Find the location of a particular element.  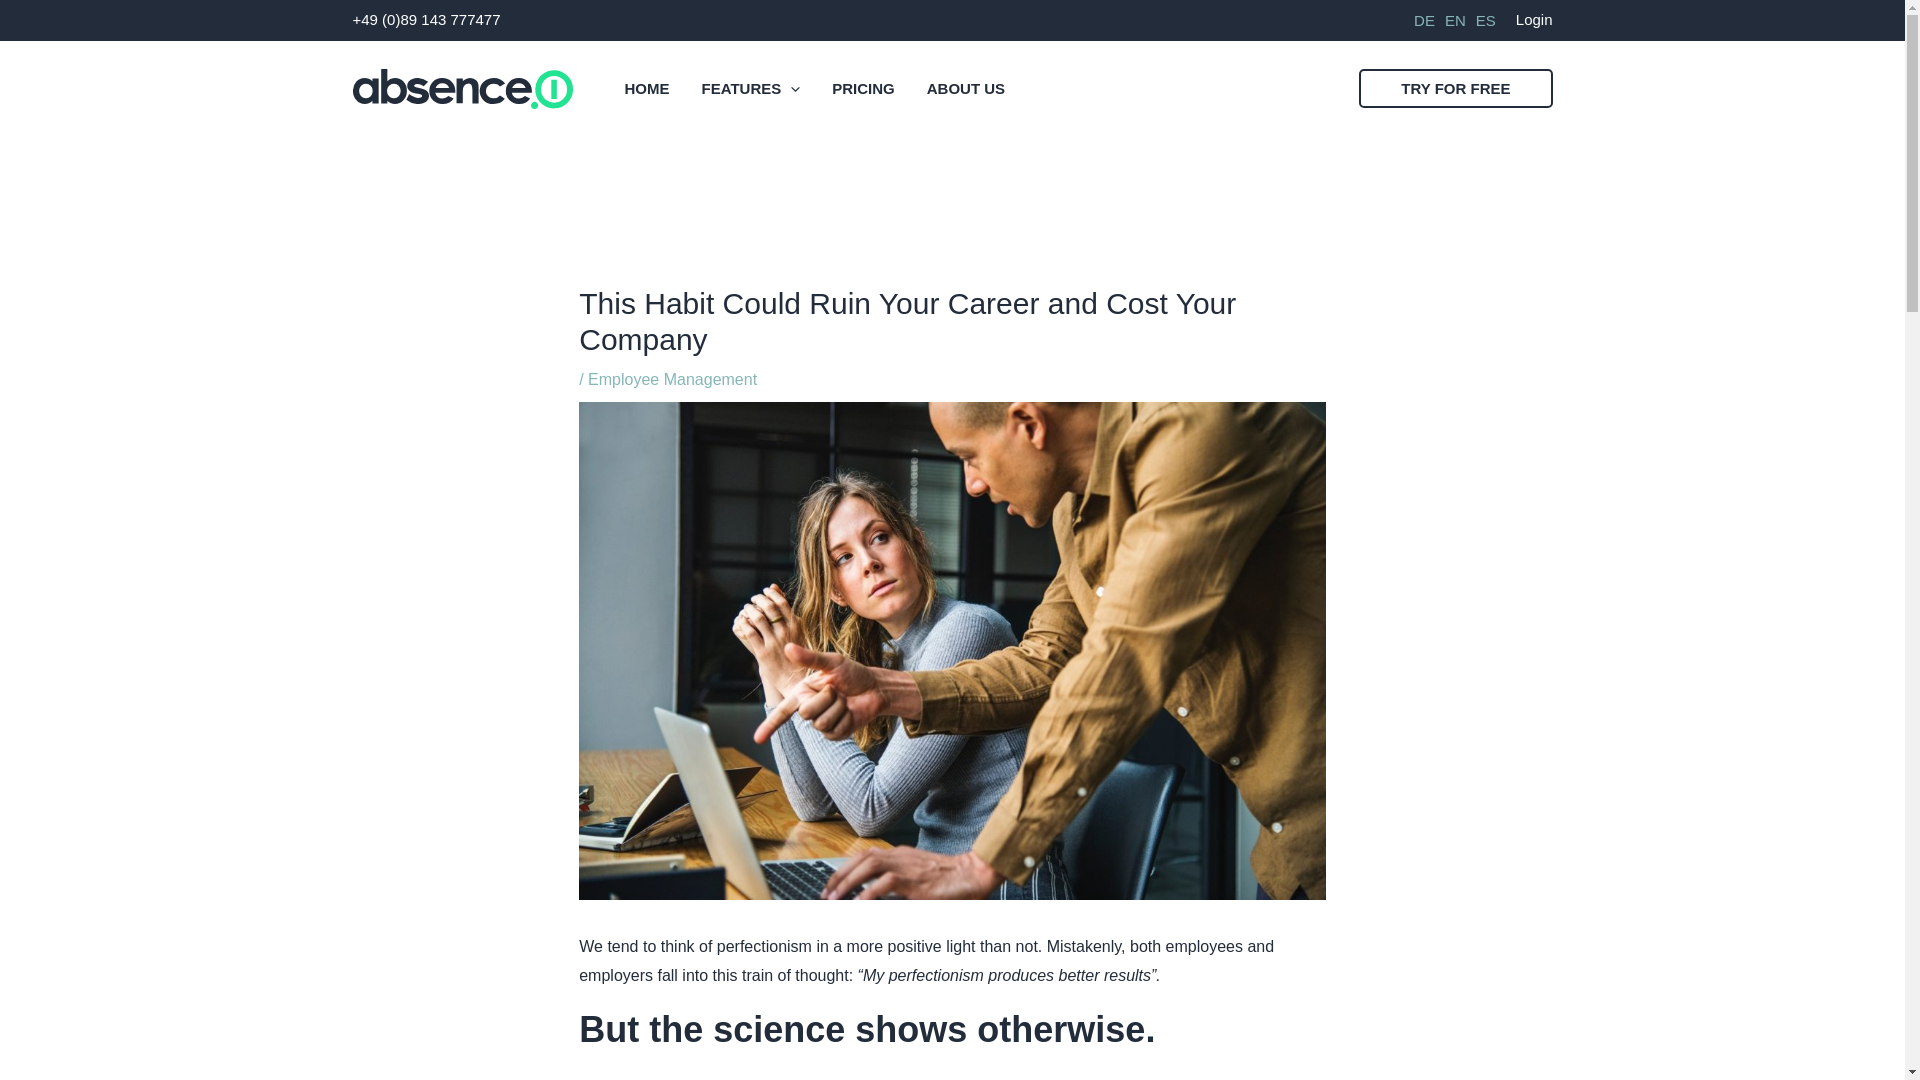

EN is located at coordinates (1456, 20).